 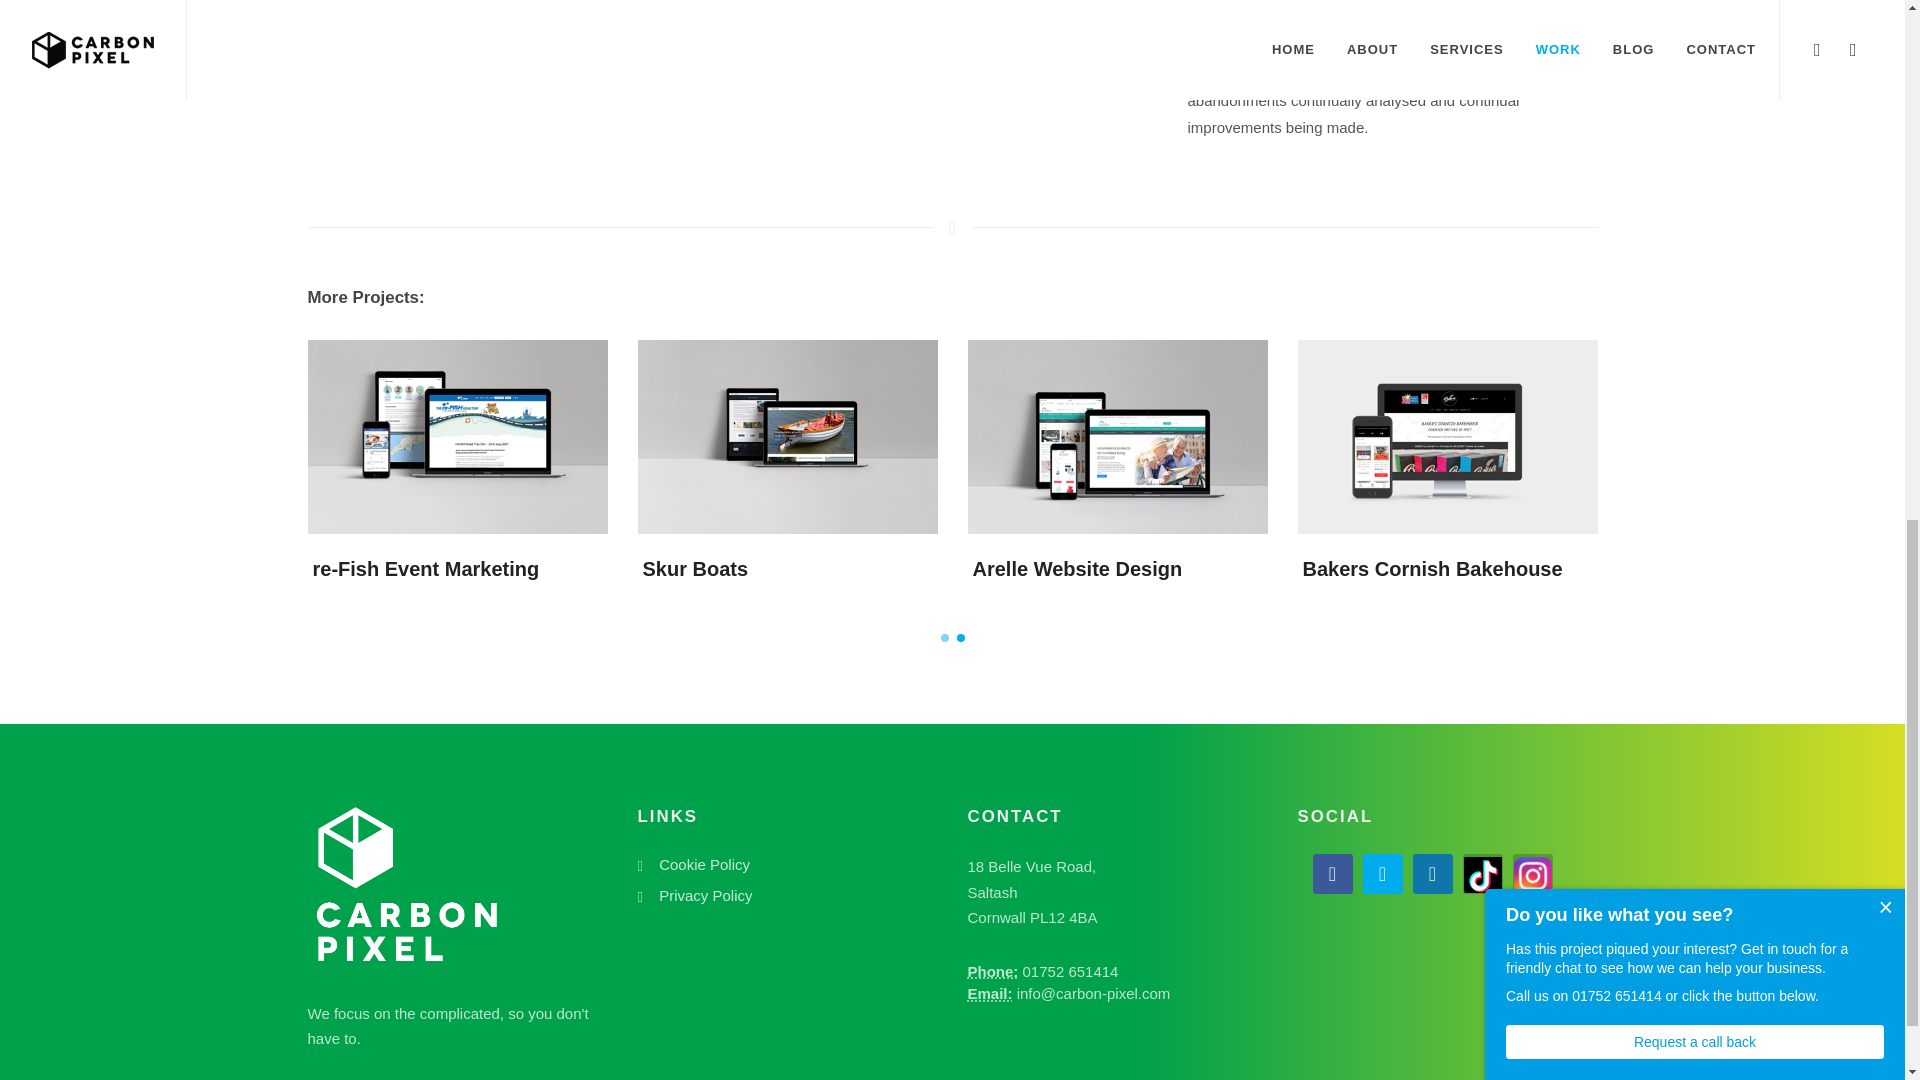 I want to click on Email Address, so click(x=990, y=993).